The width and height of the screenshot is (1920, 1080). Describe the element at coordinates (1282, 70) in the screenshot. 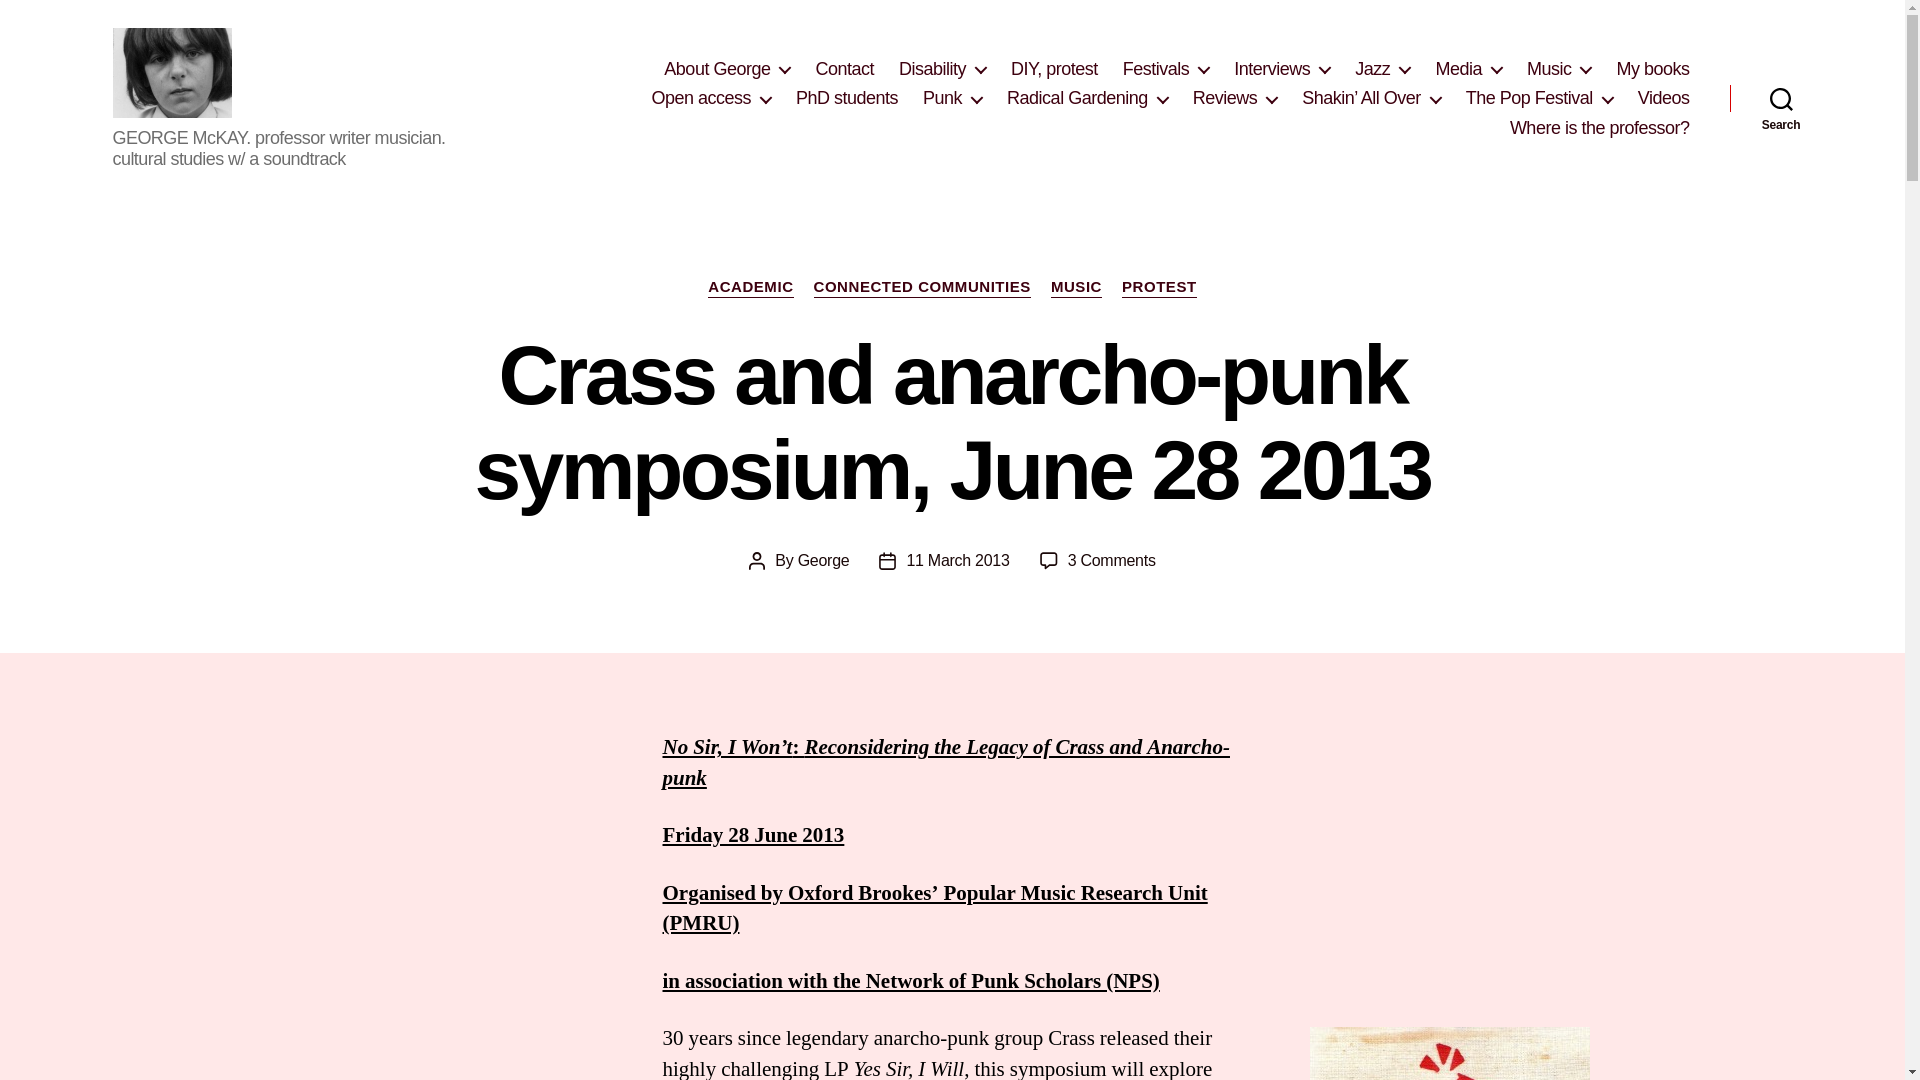

I see `Interviews` at that location.